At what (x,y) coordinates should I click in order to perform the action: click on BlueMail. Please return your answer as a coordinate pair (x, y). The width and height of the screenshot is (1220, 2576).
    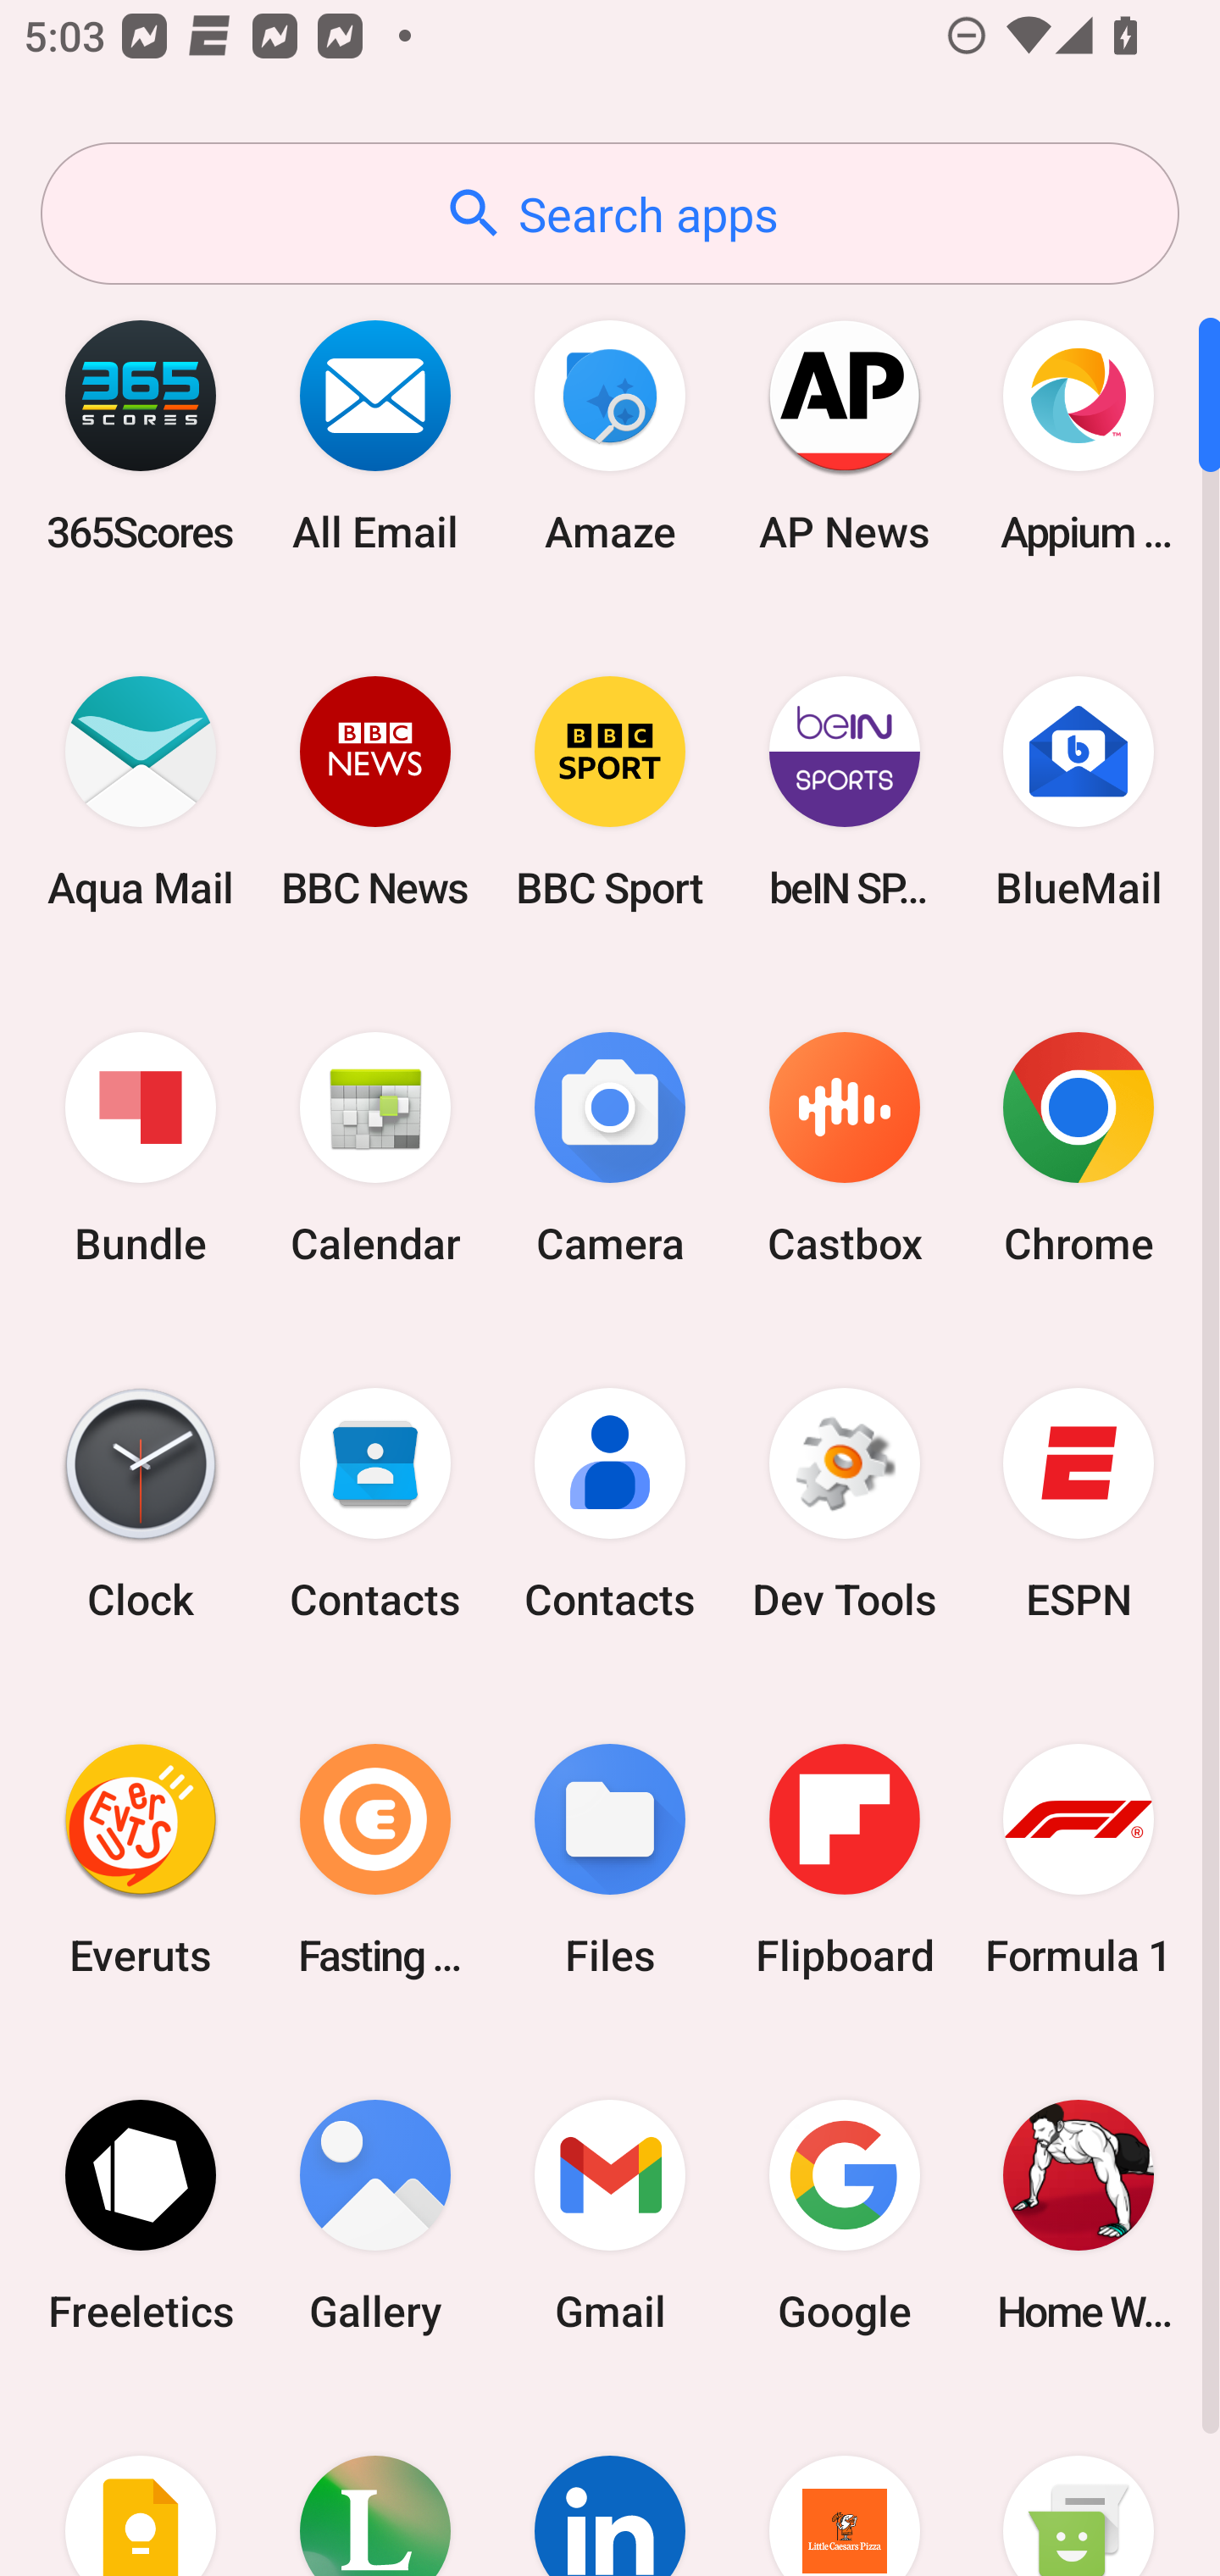
    Looking at the image, I should click on (1079, 791).